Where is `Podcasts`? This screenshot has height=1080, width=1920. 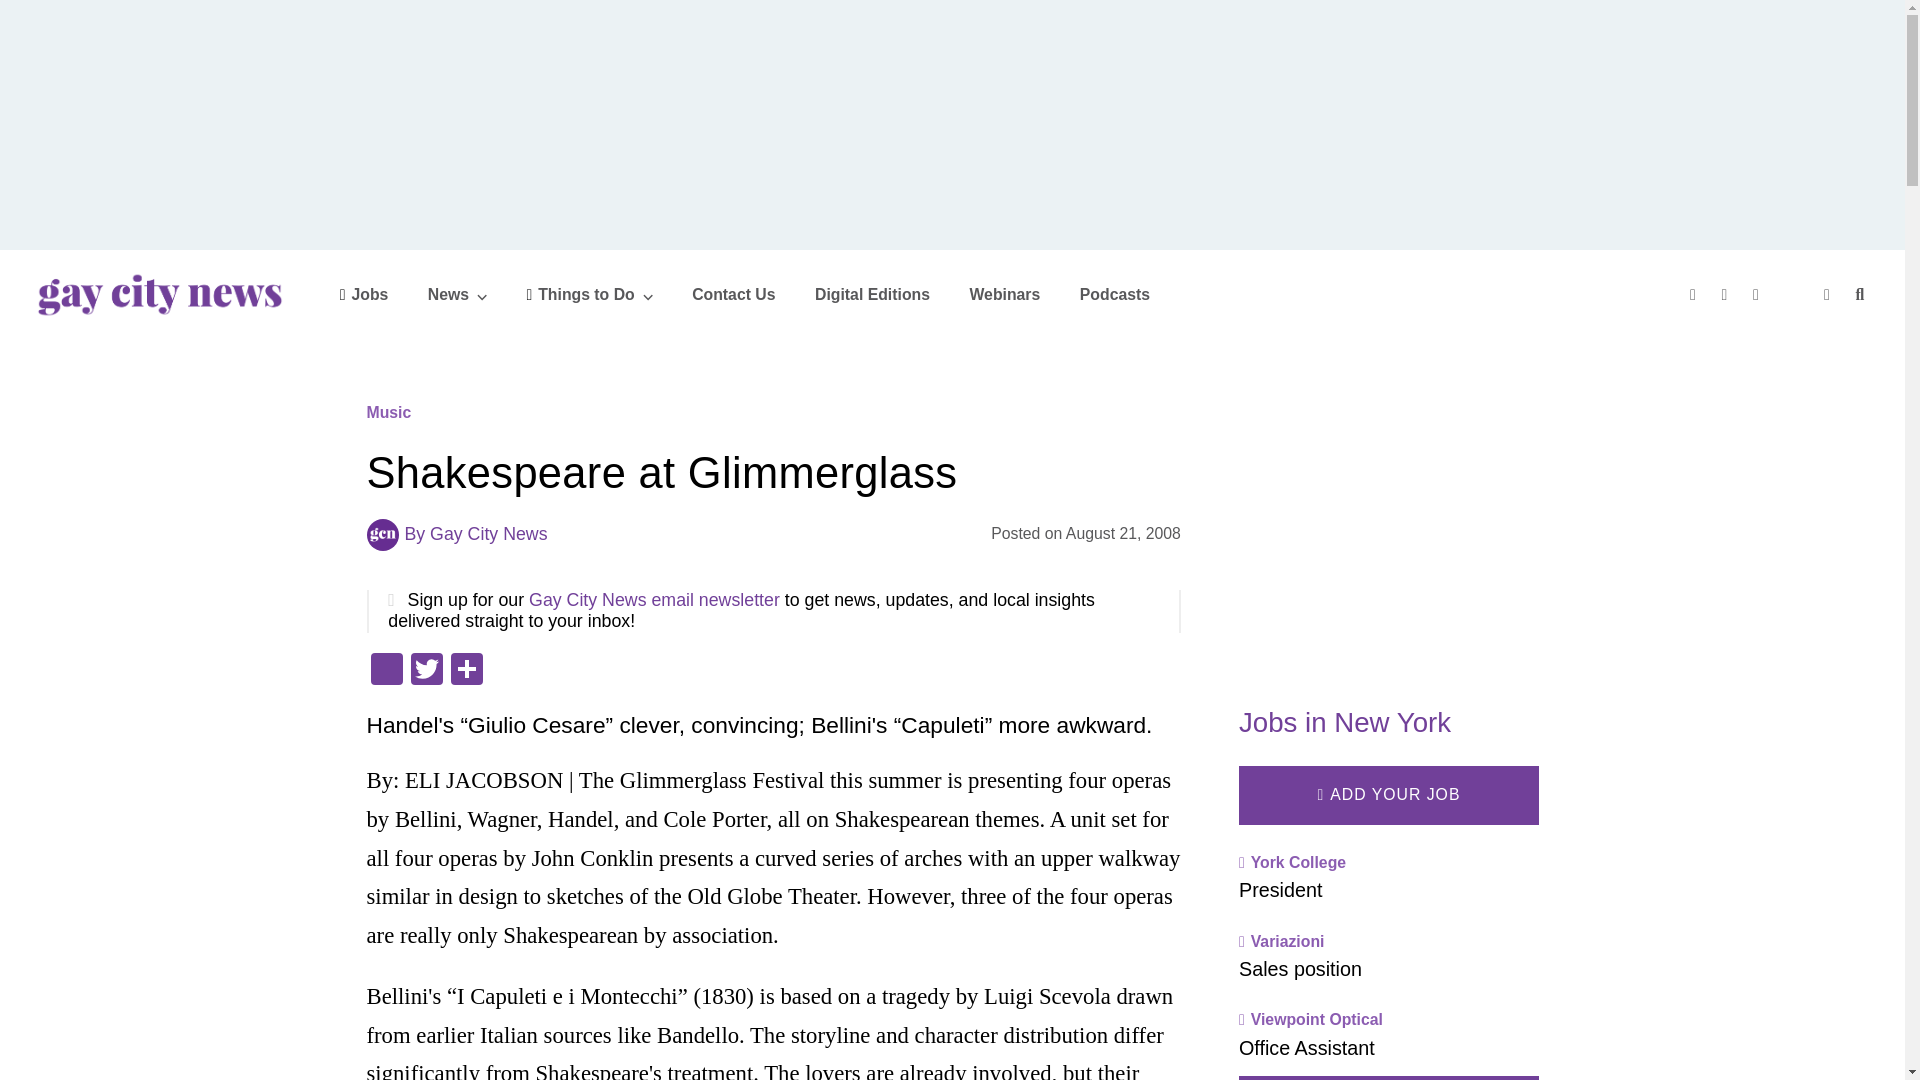 Podcasts is located at coordinates (1114, 294).